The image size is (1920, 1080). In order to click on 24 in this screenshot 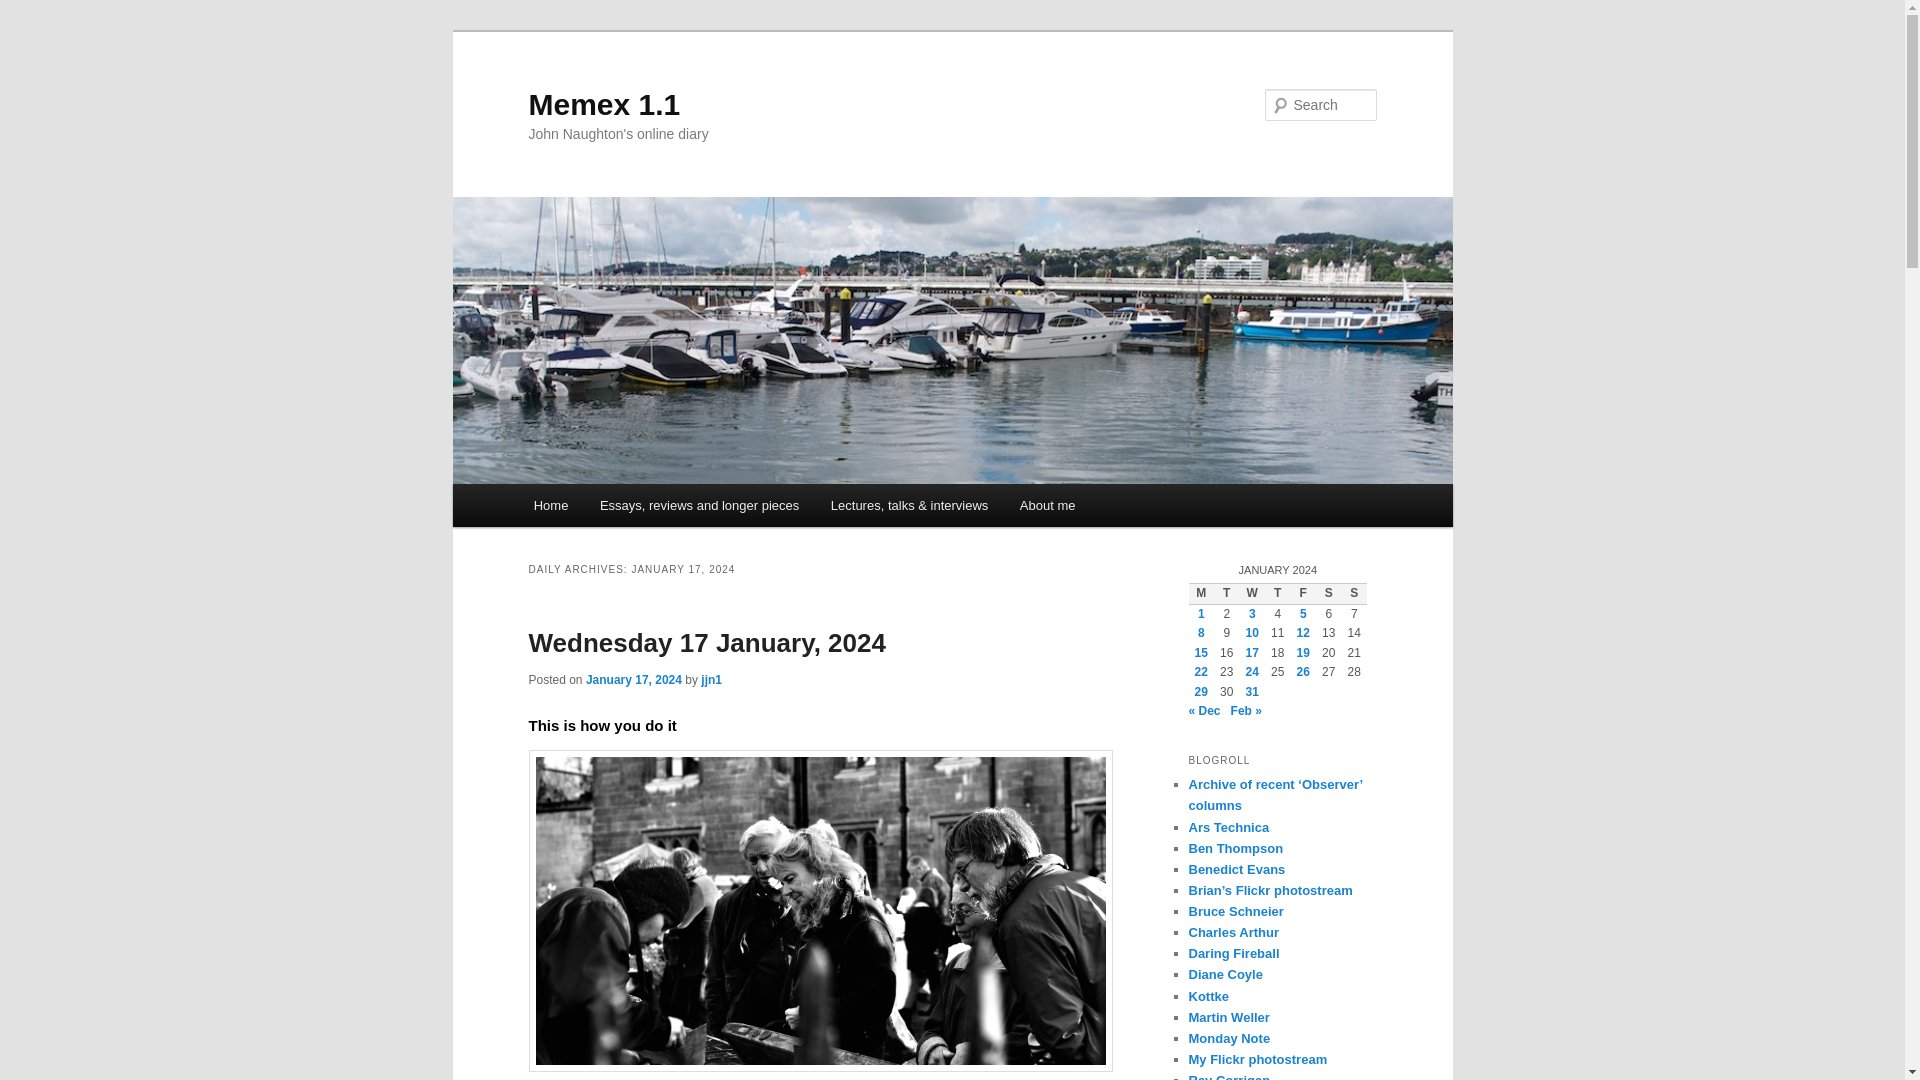, I will do `click(1252, 672)`.